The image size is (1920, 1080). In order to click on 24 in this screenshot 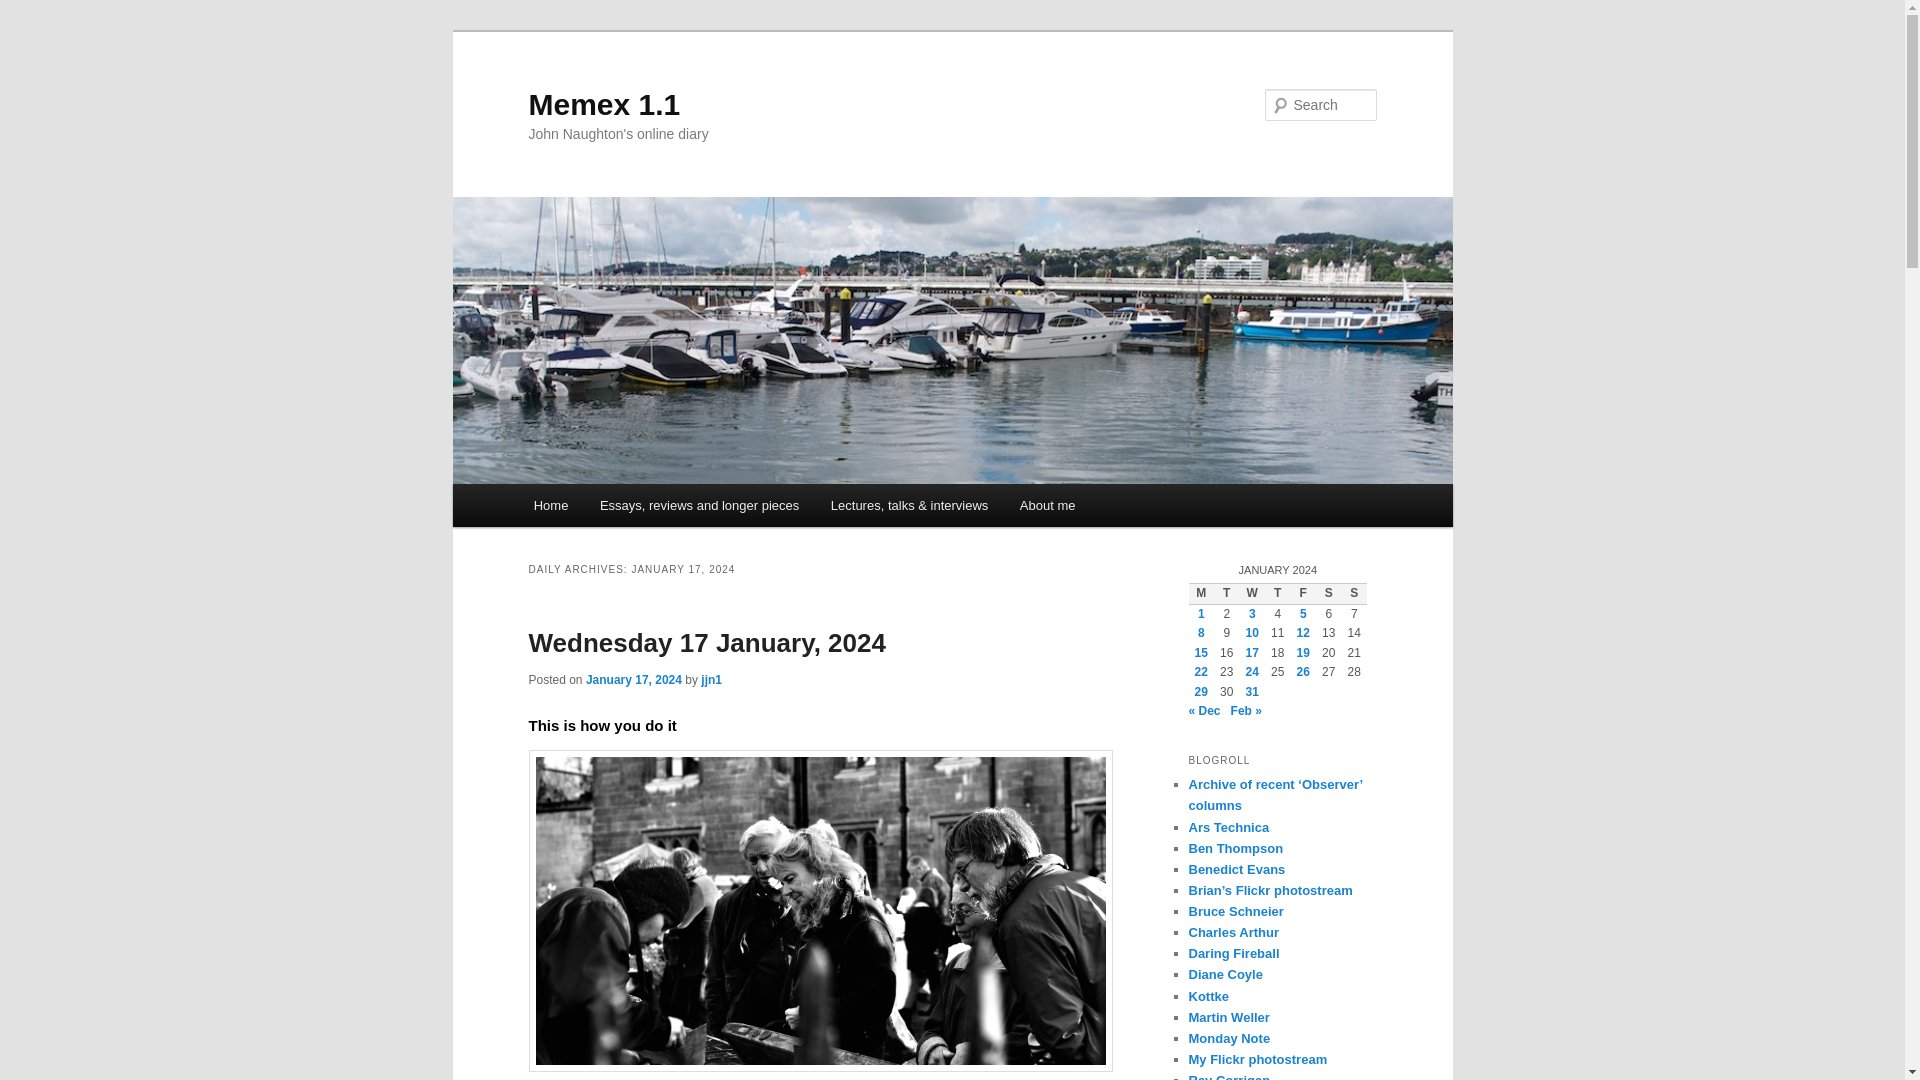, I will do `click(1252, 672)`.